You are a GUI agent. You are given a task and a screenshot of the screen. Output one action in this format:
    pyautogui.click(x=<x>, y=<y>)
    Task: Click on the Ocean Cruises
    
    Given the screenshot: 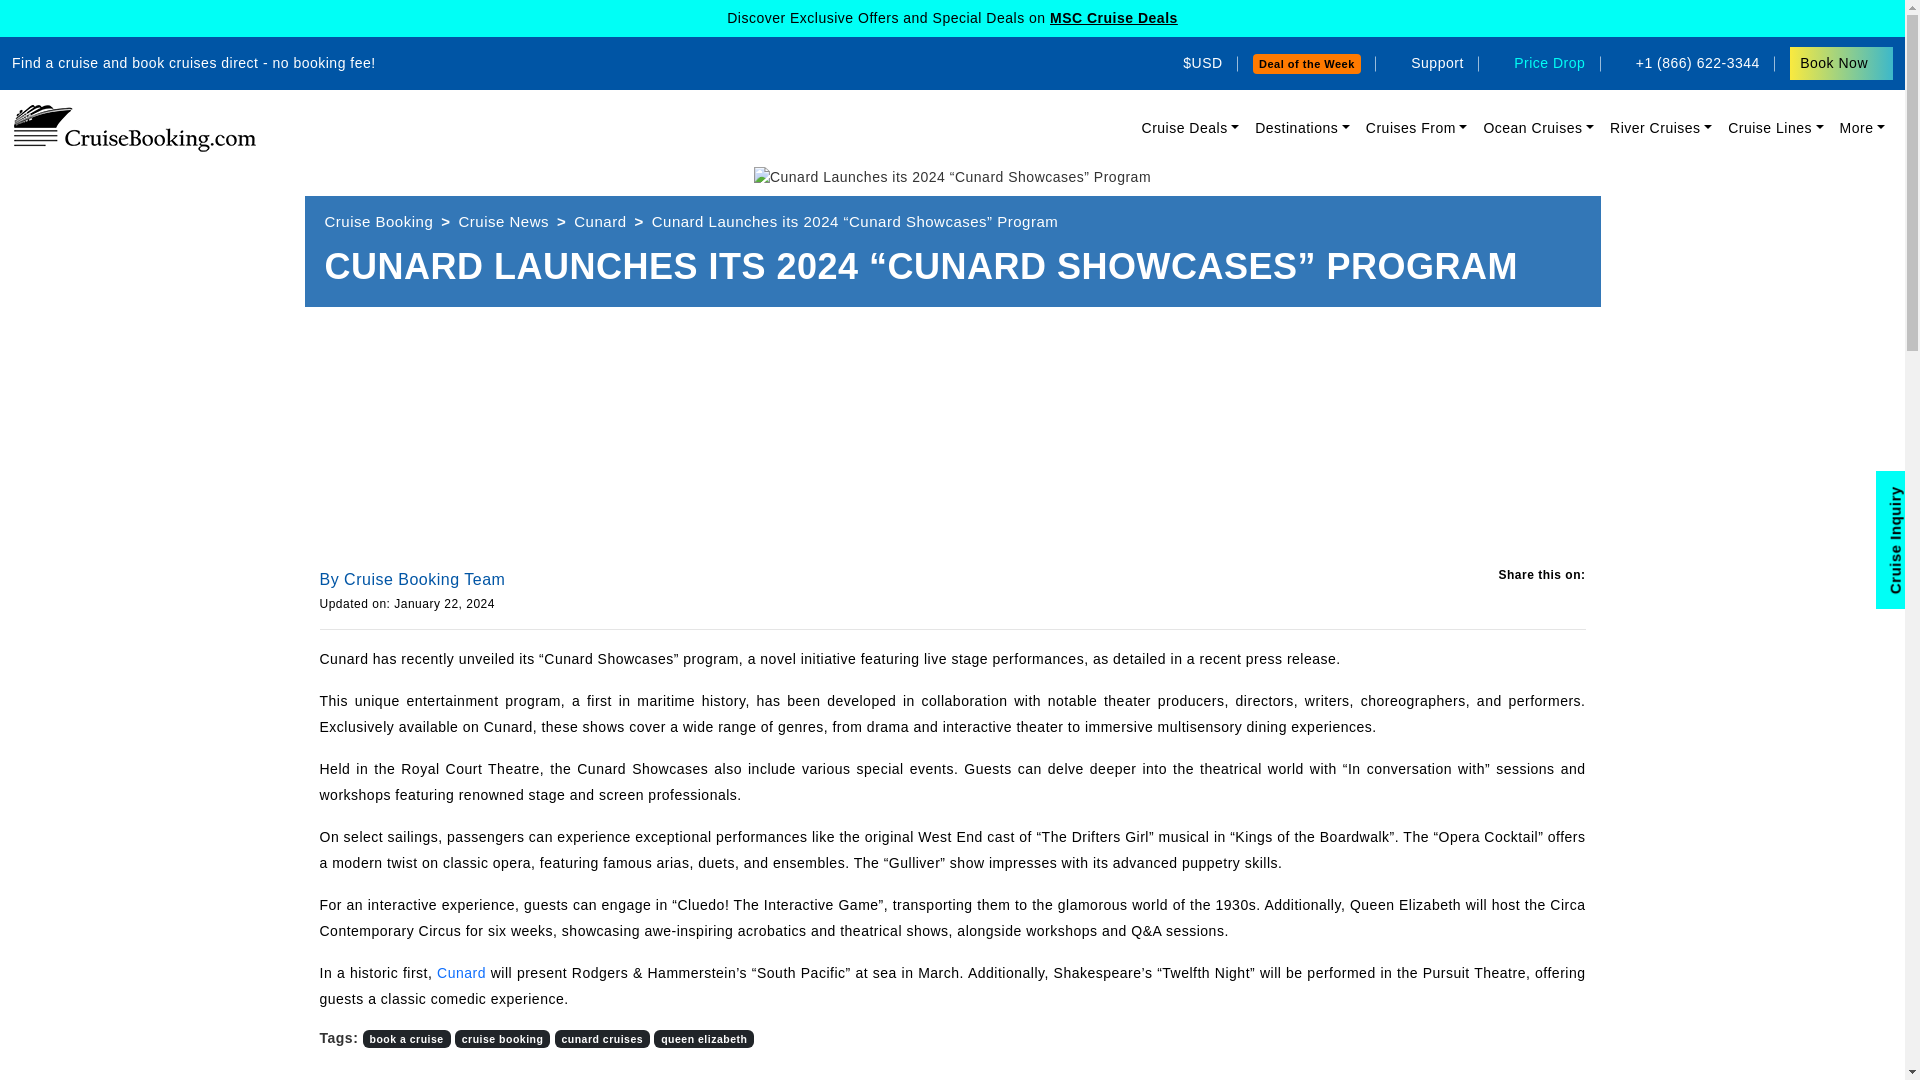 What is the action you would take?
    pyautogui.click(x=1538, y=128)
    